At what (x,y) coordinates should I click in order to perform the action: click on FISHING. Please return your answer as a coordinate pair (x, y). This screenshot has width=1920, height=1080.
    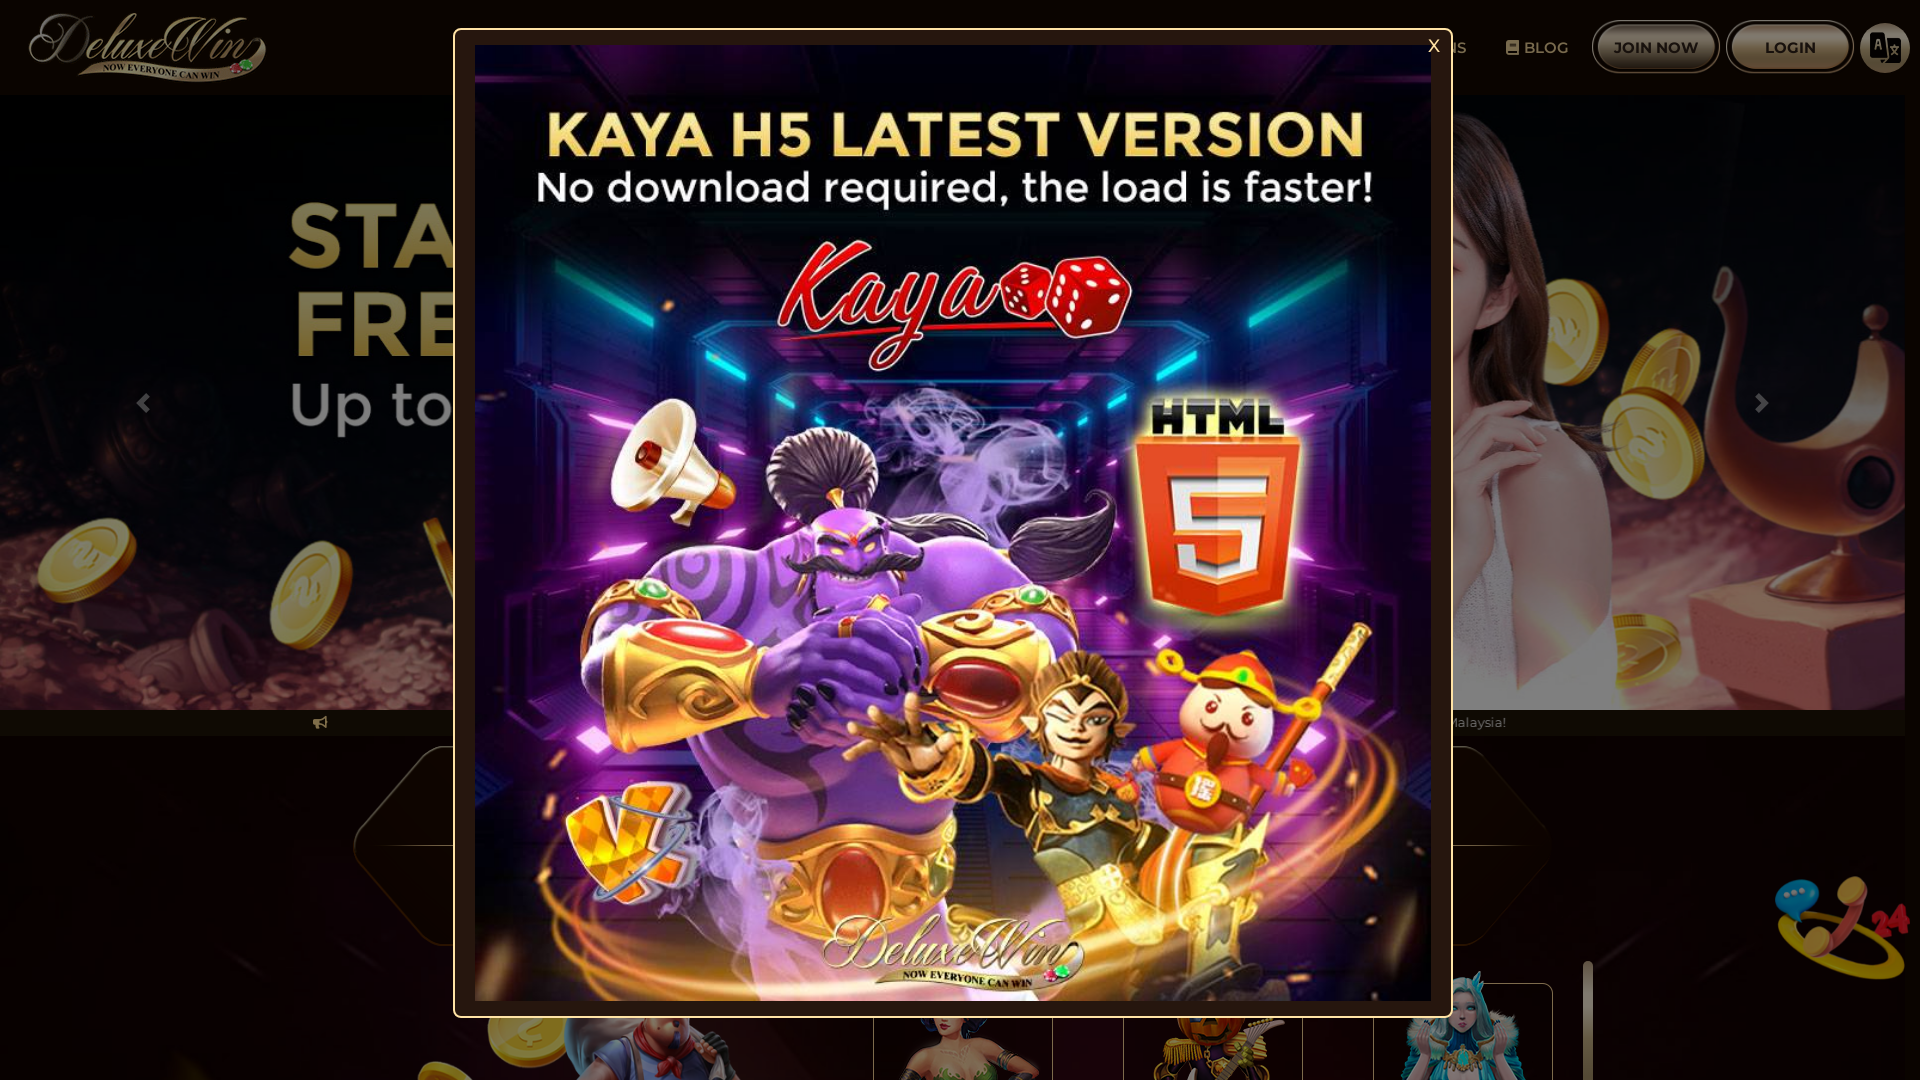
    Looking at the image, I should click on (1161, 846).